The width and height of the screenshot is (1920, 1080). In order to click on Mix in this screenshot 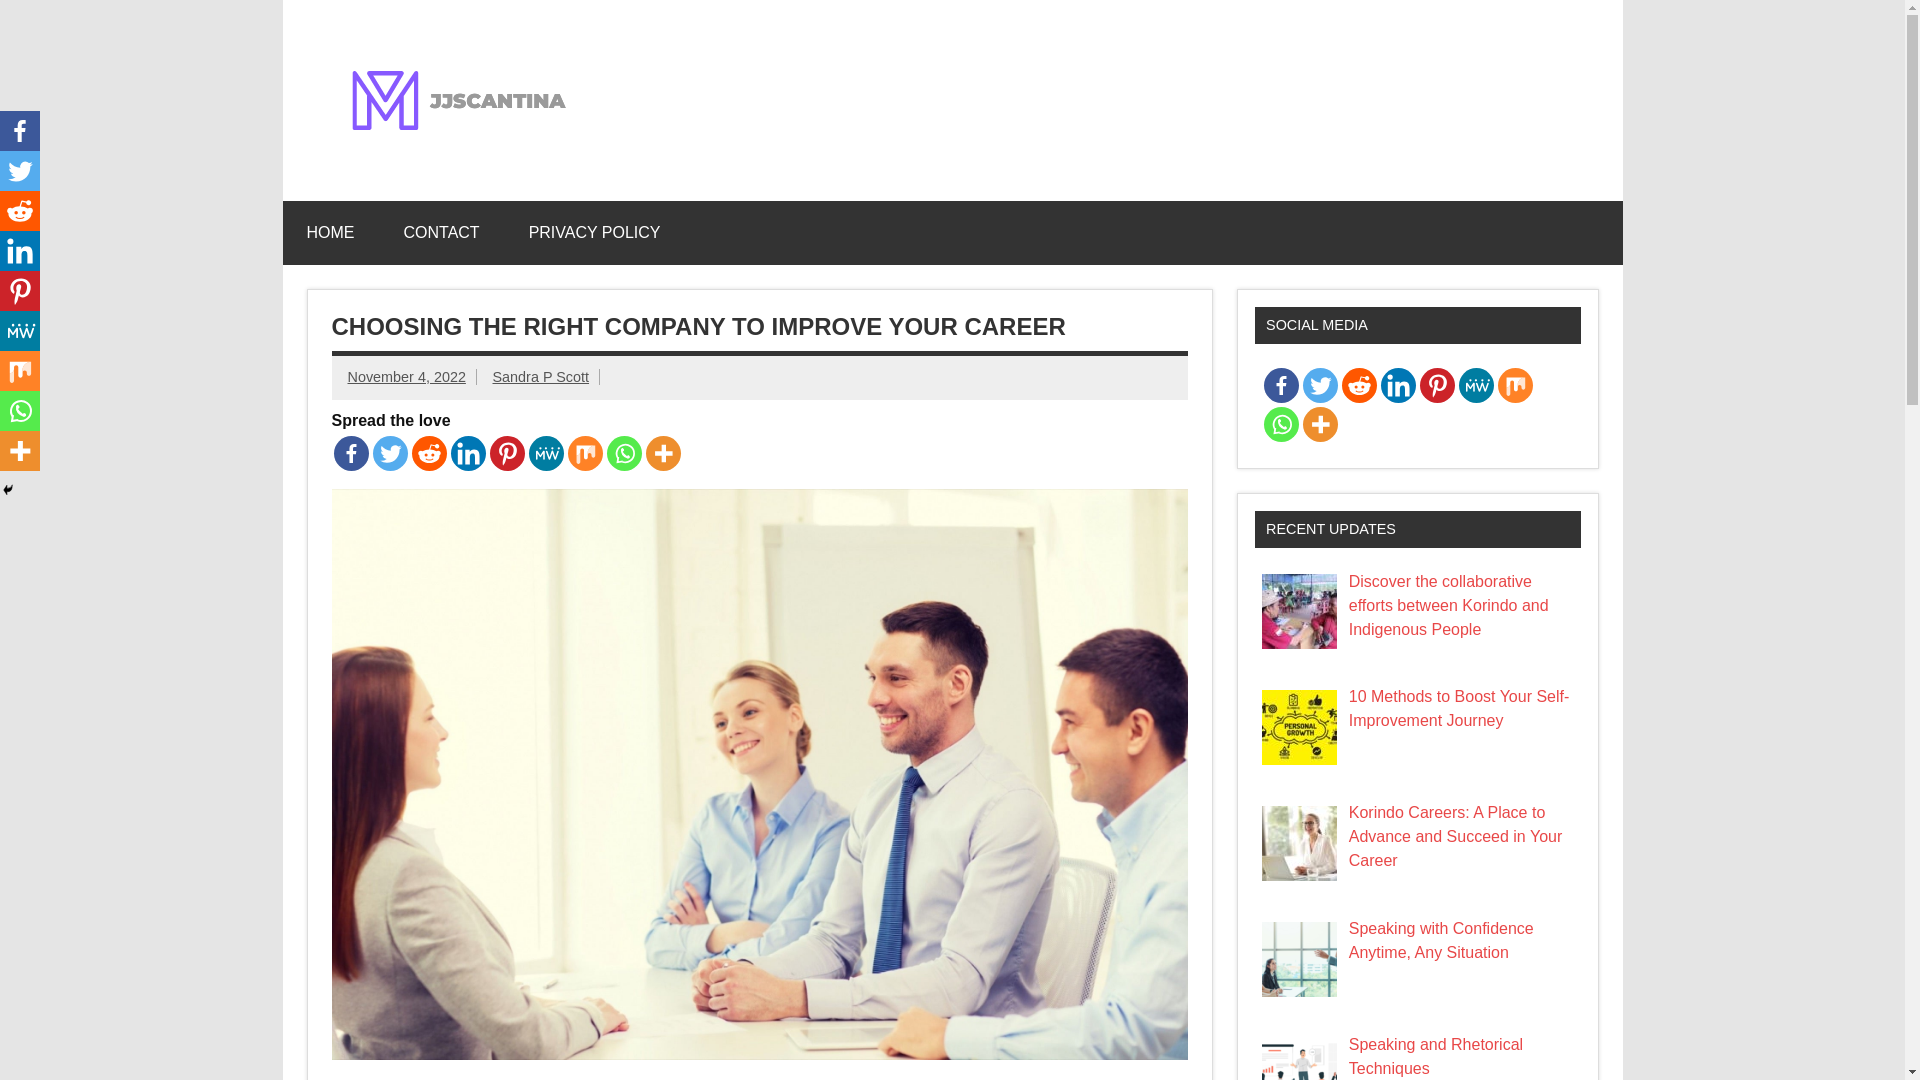, I will do `click(585, 453)`.